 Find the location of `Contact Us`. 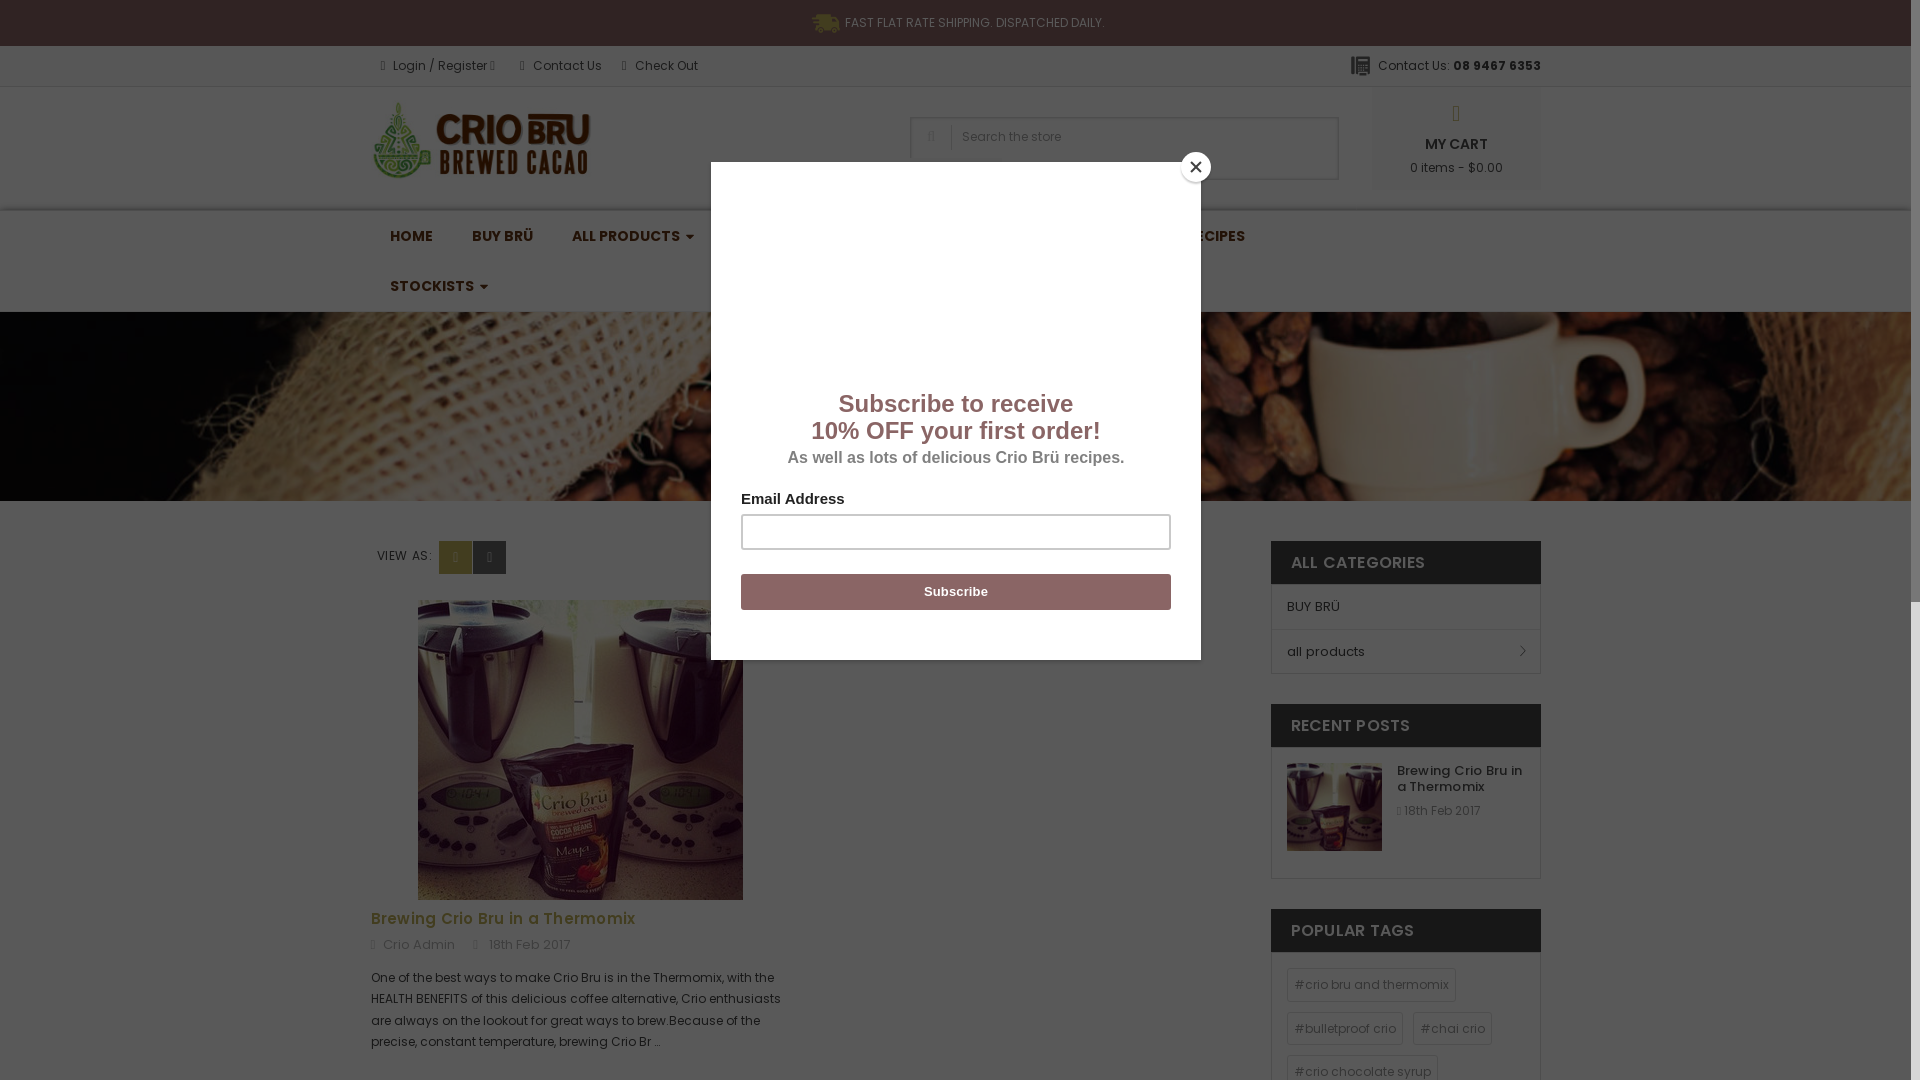

Contact Us is located at coordinates (561, 66).